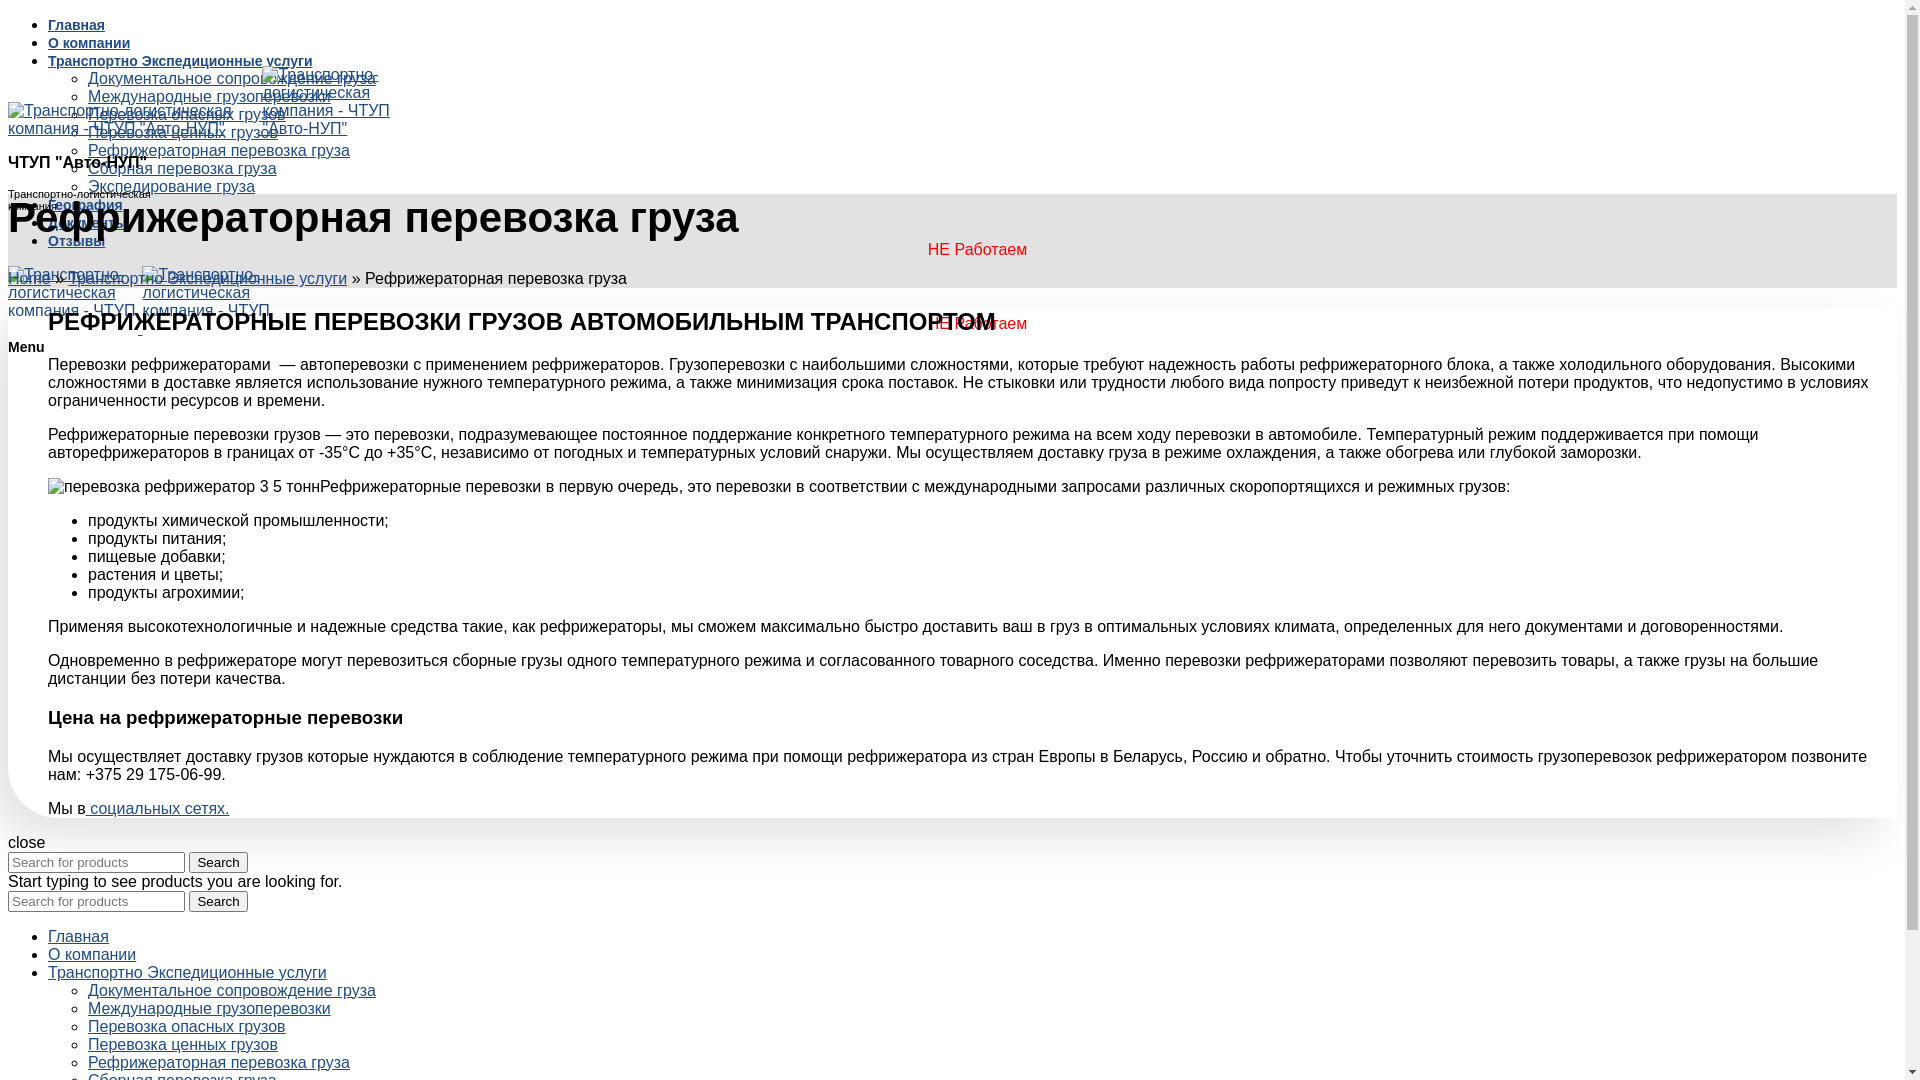 This screenshot has height=1080, width=1920. I want to click on Home, so click(30, 278).